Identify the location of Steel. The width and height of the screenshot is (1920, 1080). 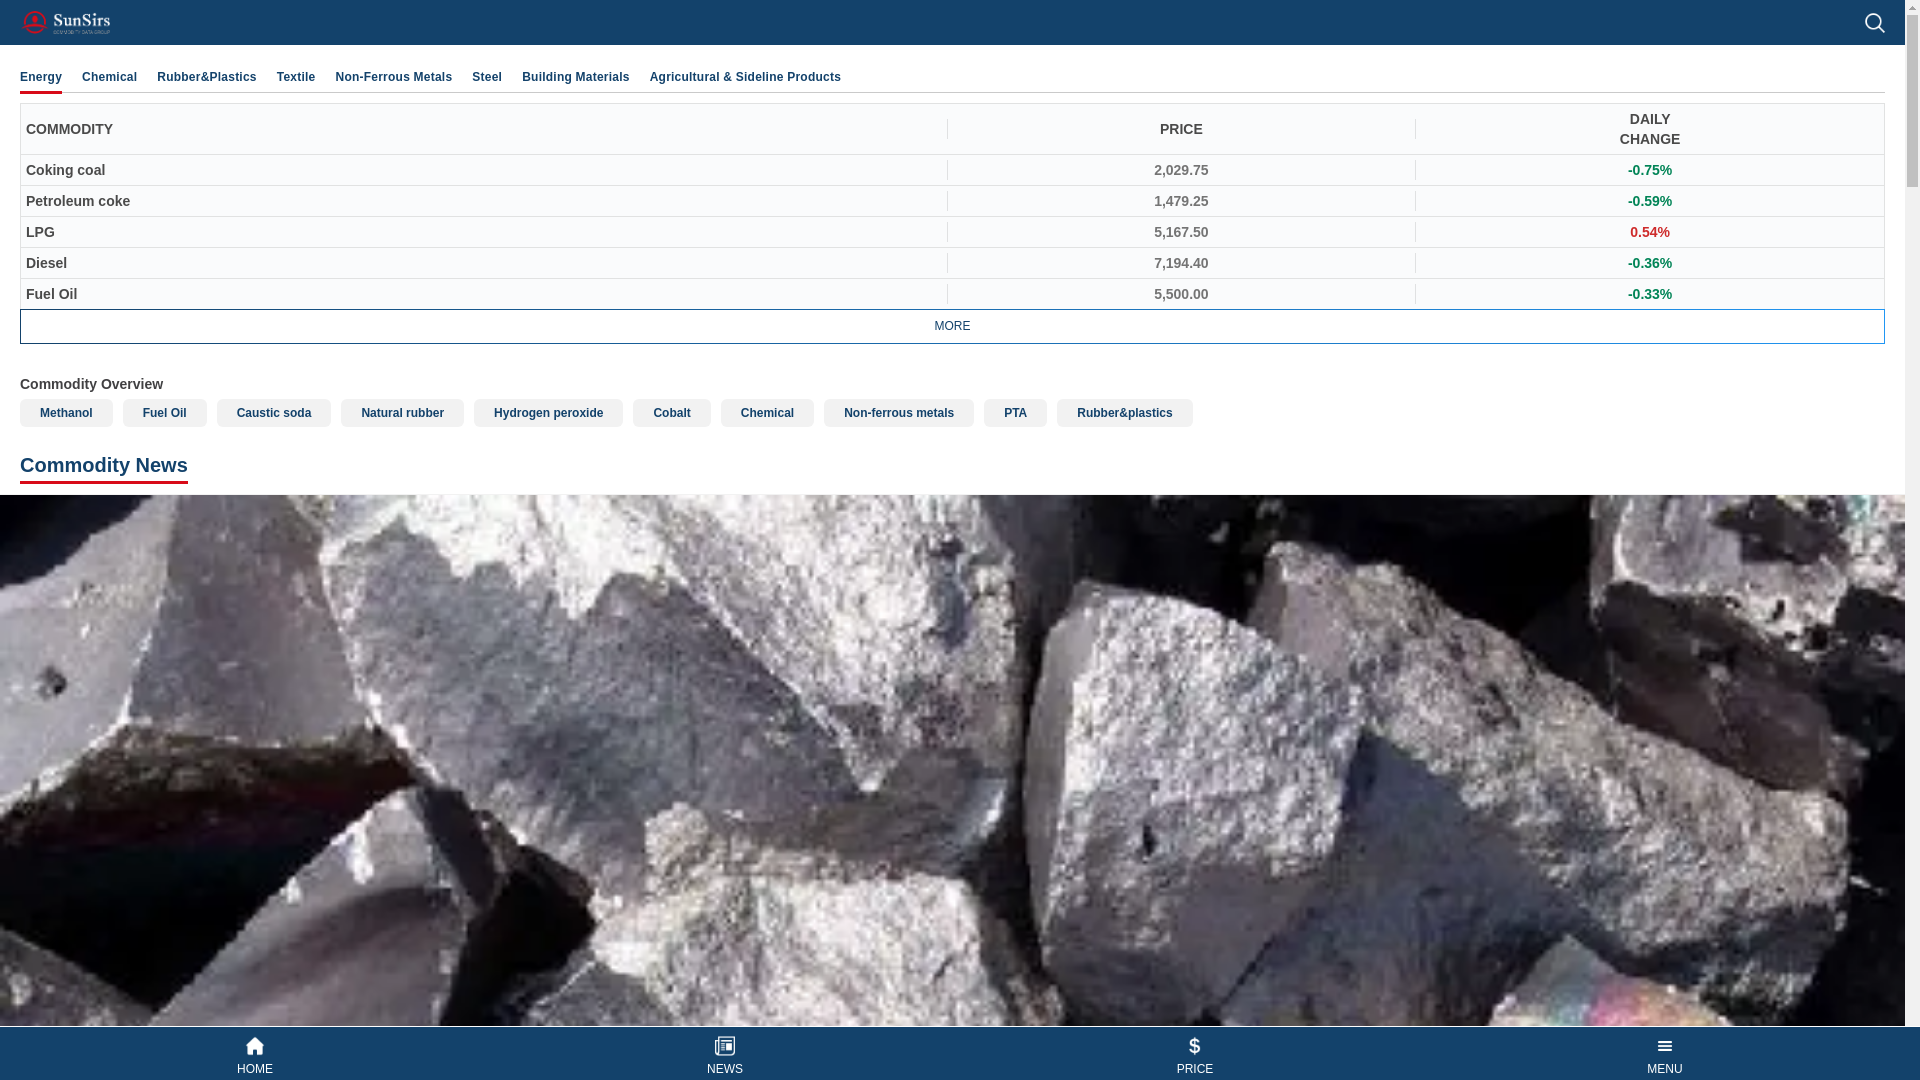
(486, 76).